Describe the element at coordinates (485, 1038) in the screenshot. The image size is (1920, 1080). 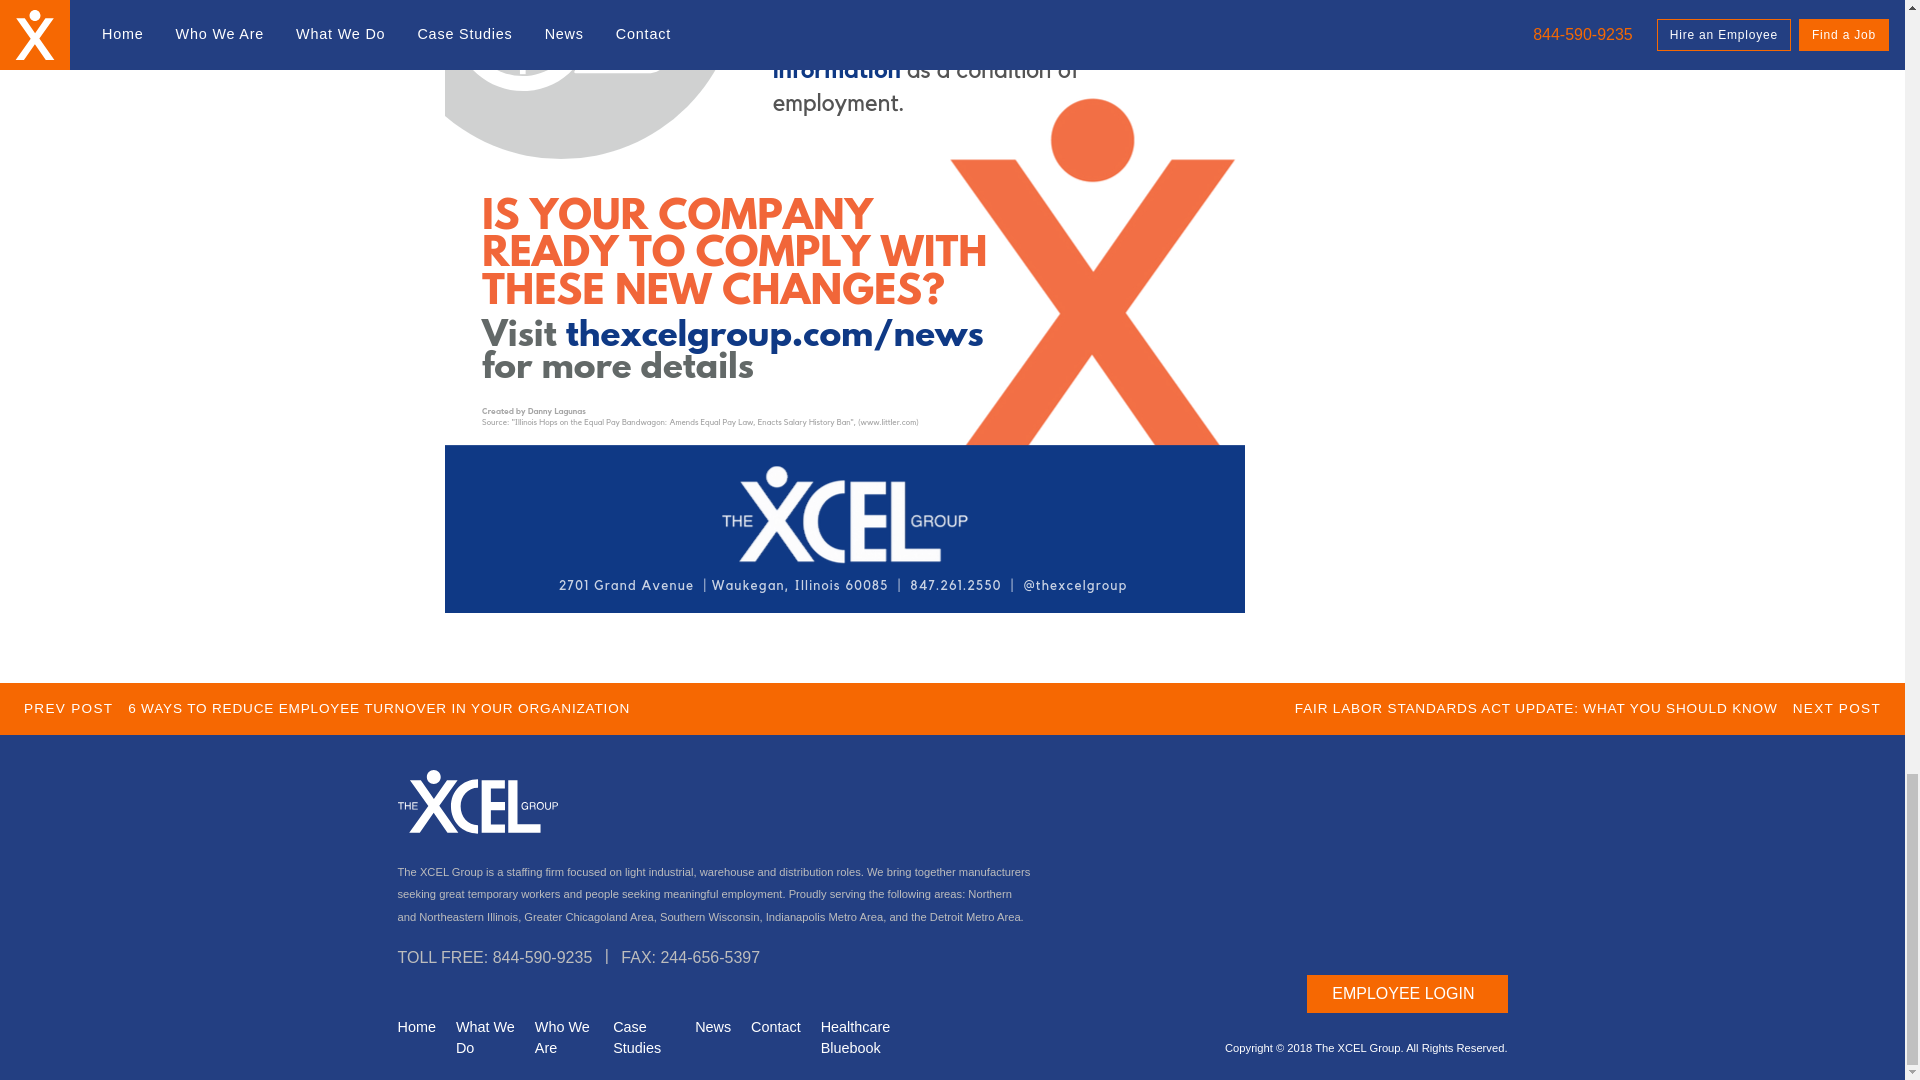
I see `What We Do` at that location.